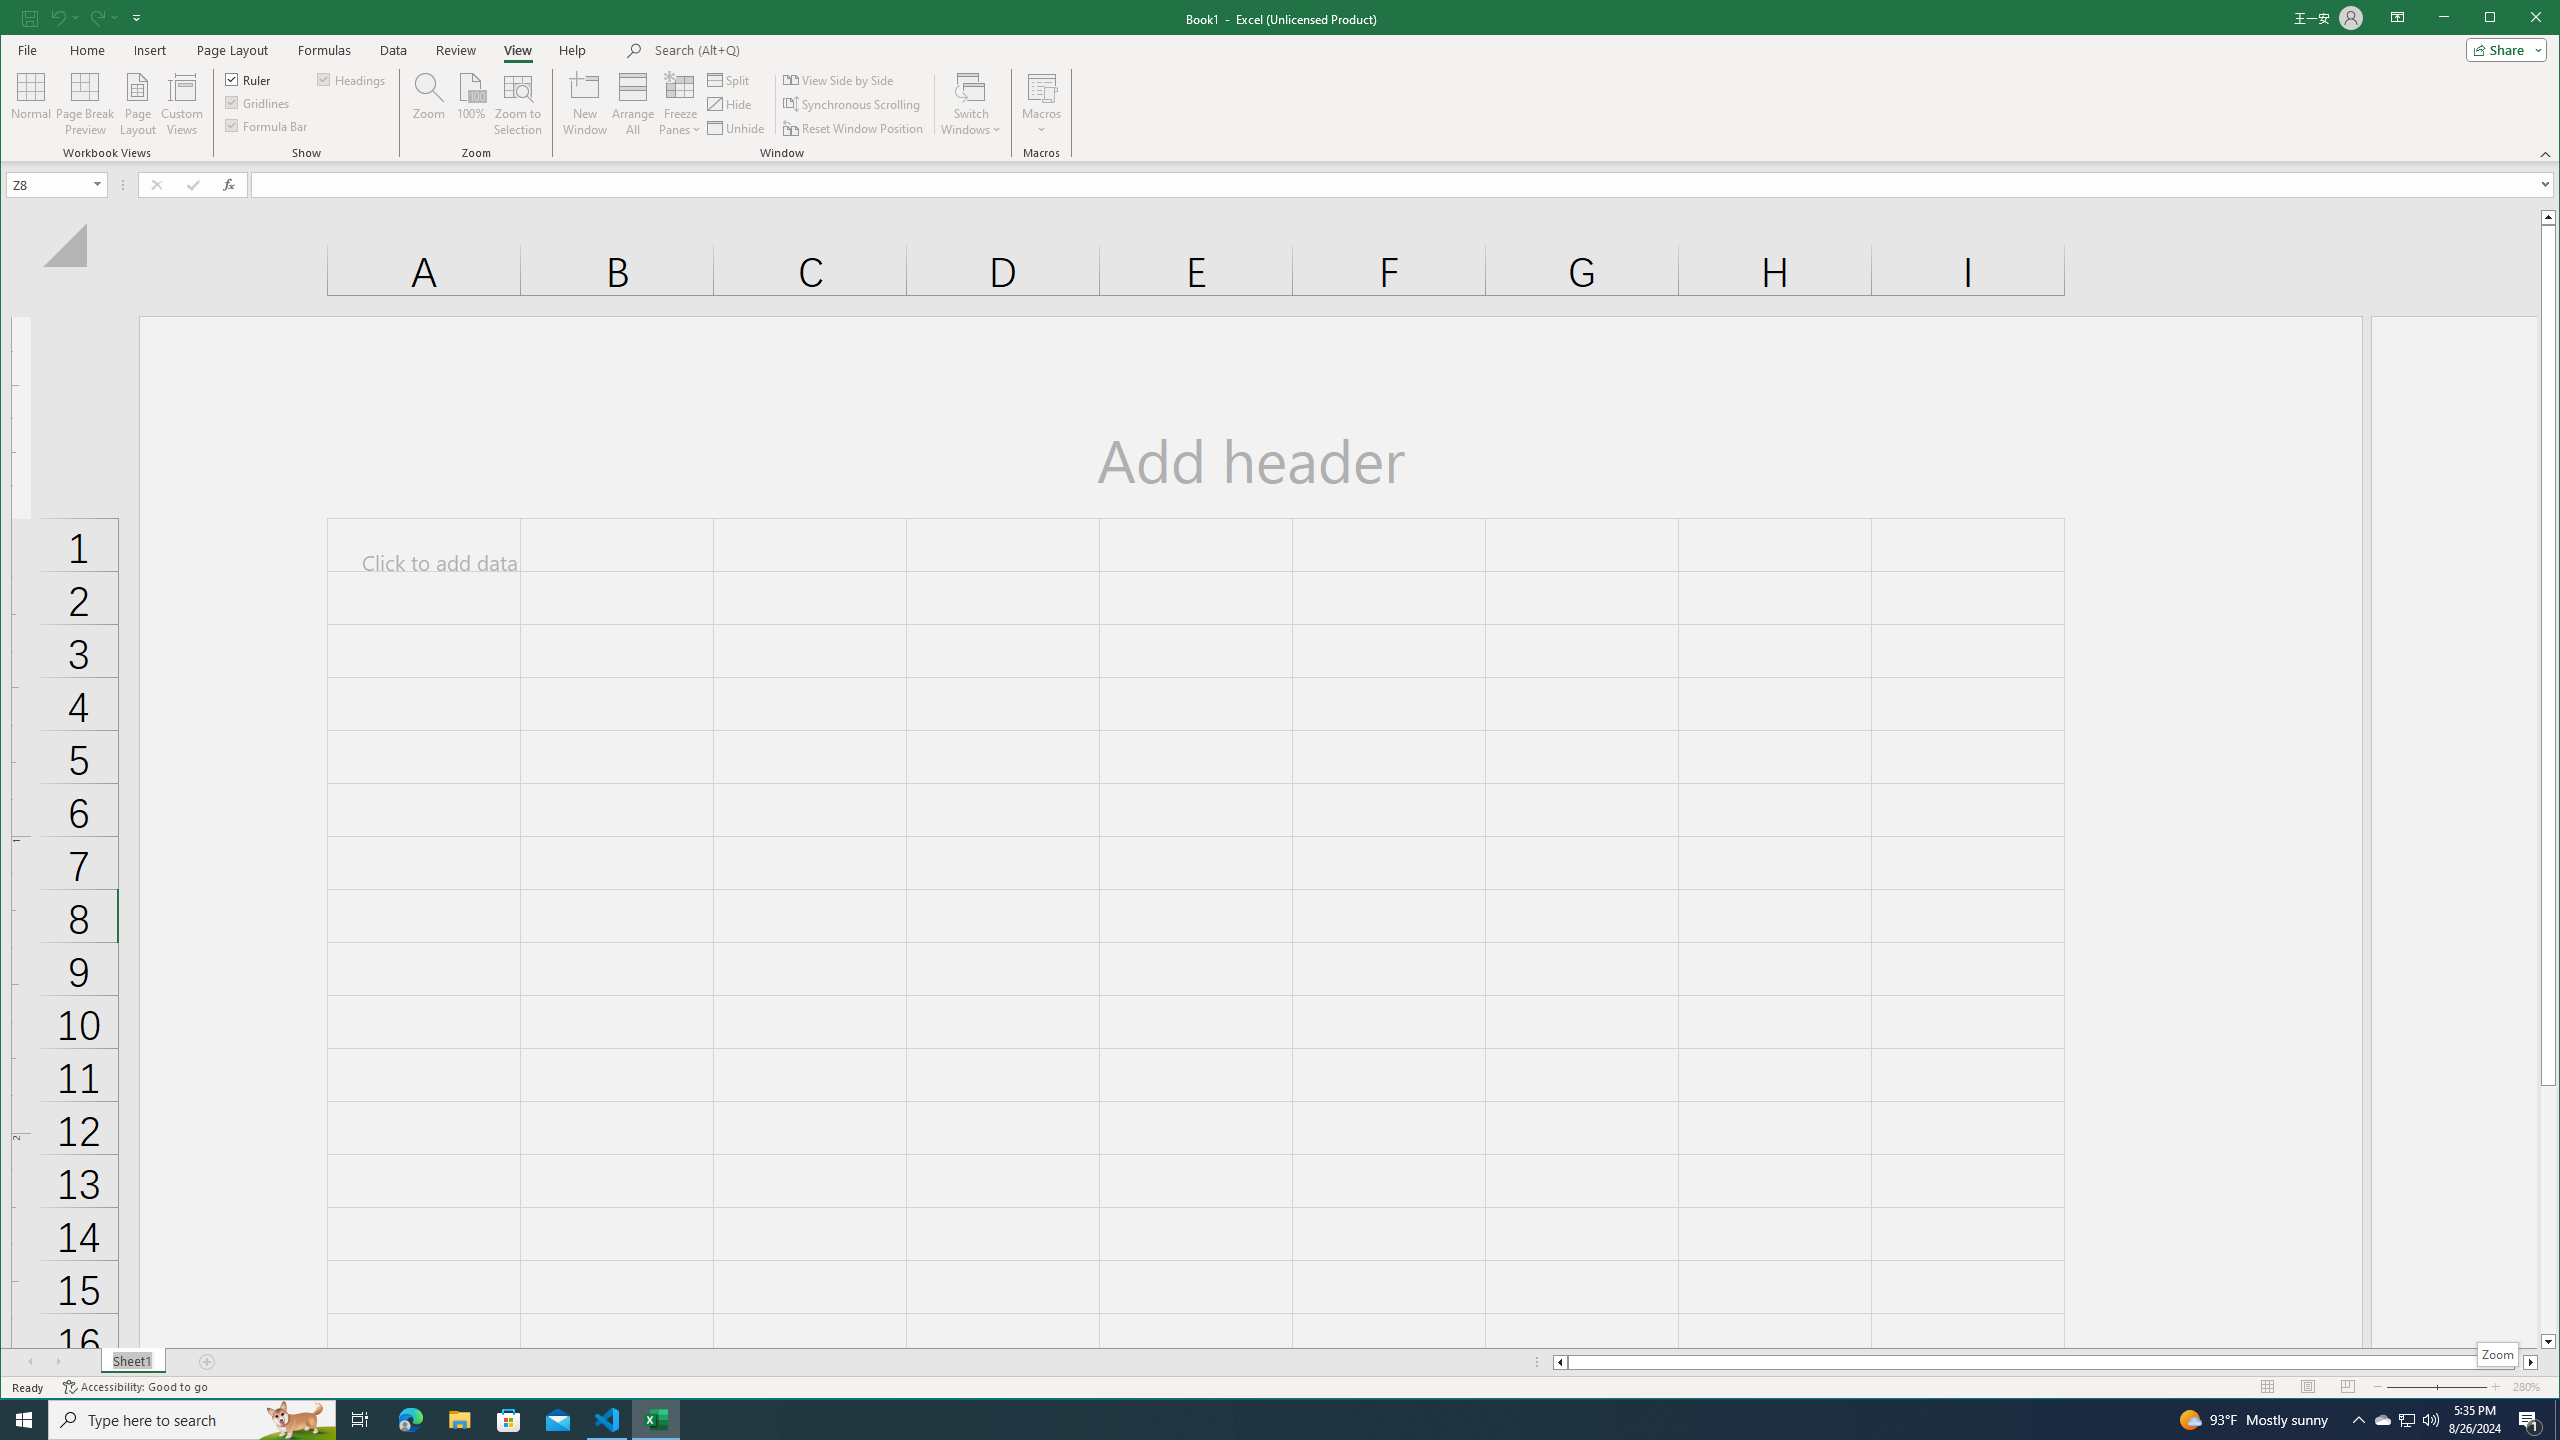 The width and height of the screenshot is (2560, 1440). What do you see at coordinates (2496, 19) in the screenshot?
I see `Minimize` at bounding box center [2496, 19].